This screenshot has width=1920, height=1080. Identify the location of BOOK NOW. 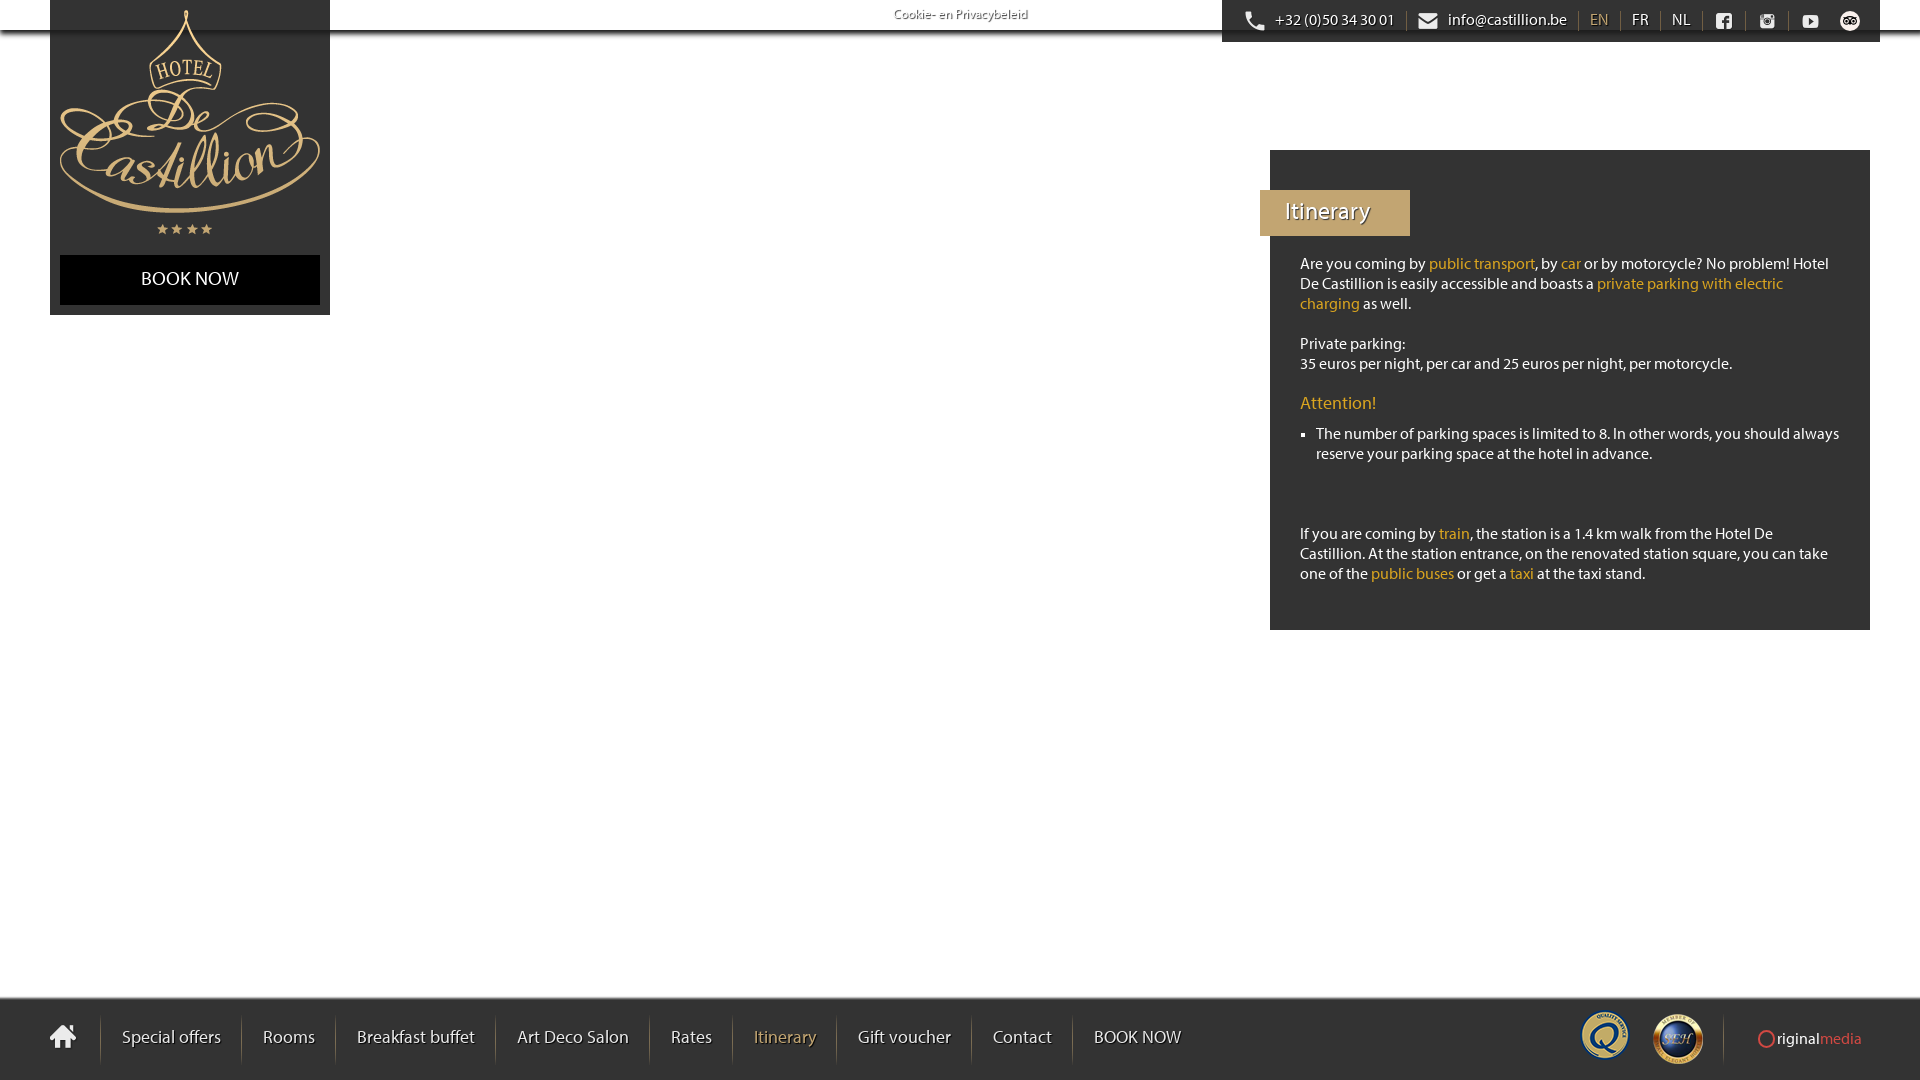
(190, 280).